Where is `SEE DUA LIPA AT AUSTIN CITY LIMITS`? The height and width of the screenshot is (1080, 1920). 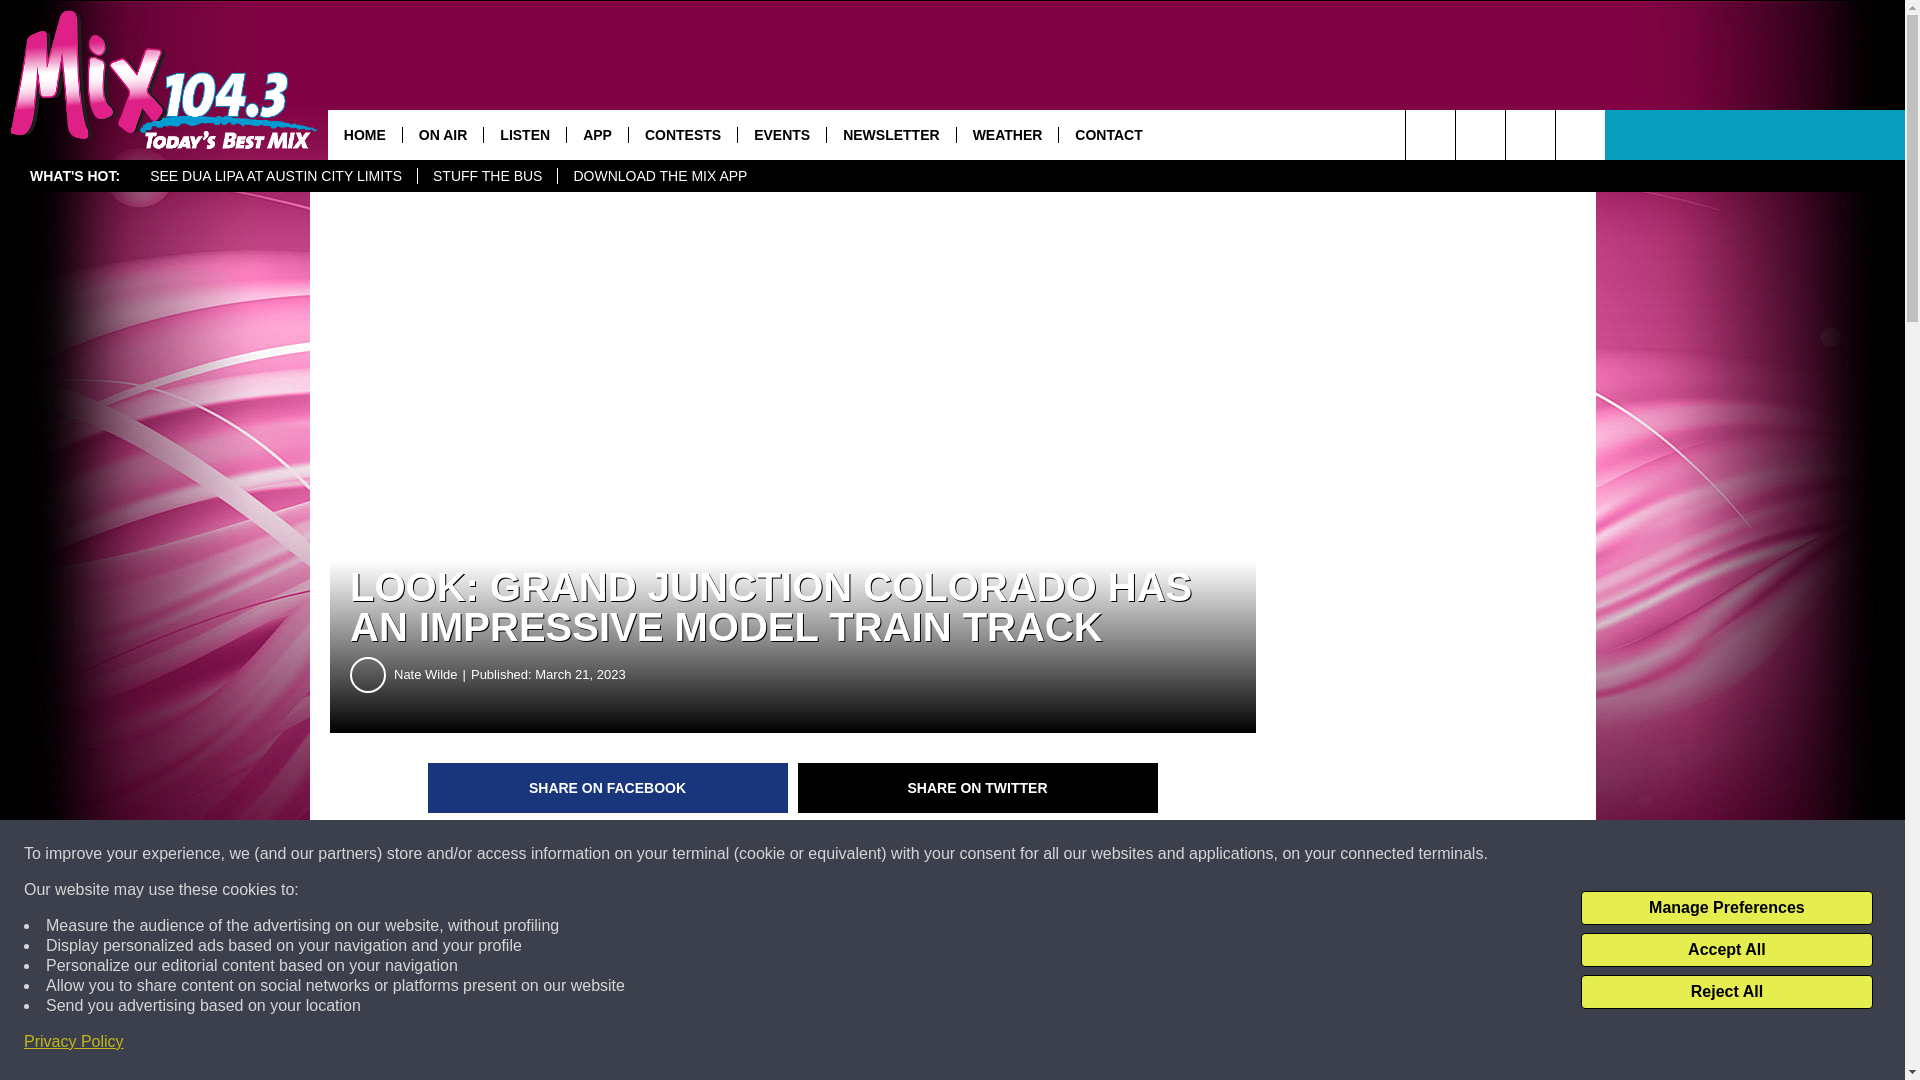 SEE DUA LIPA AT AUSTIN CITY LIMITS is located at coordinates (275, 176).